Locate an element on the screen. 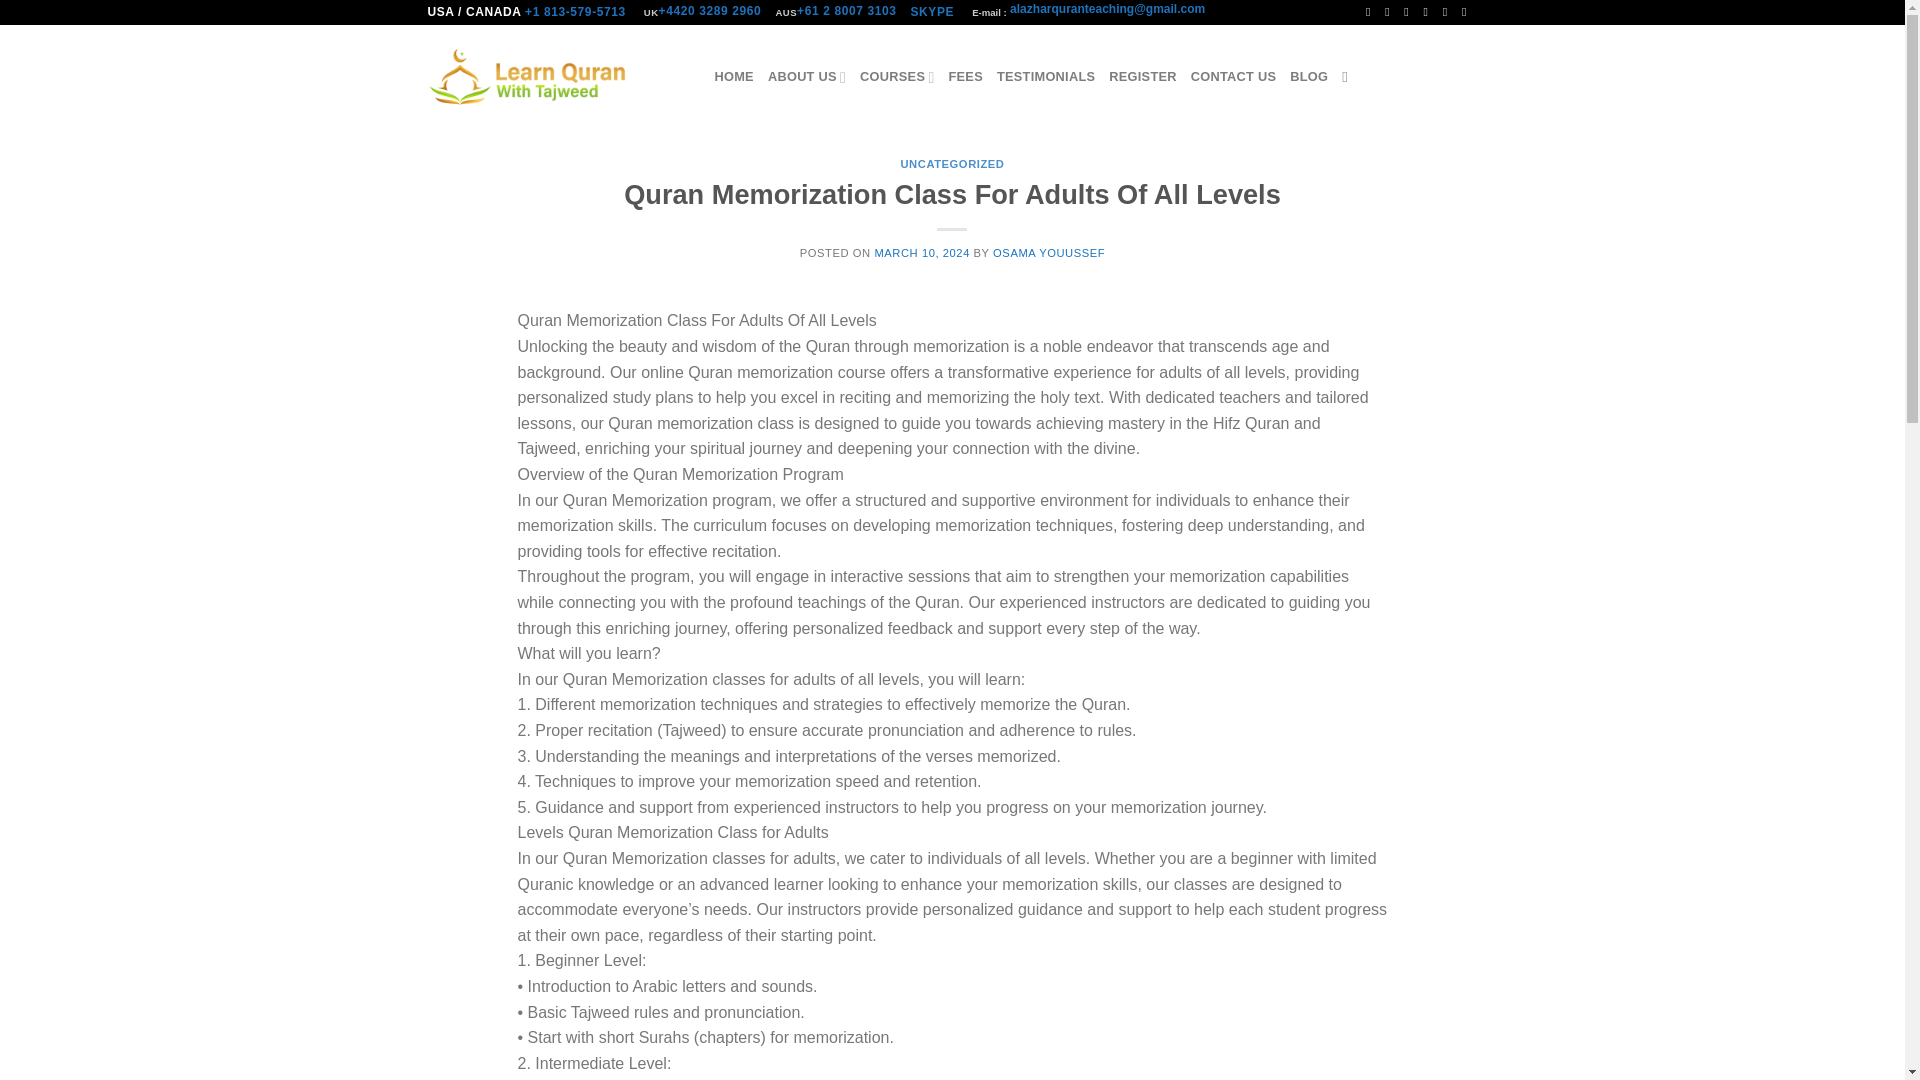  E-mail : is located at coordinates (988, 12).